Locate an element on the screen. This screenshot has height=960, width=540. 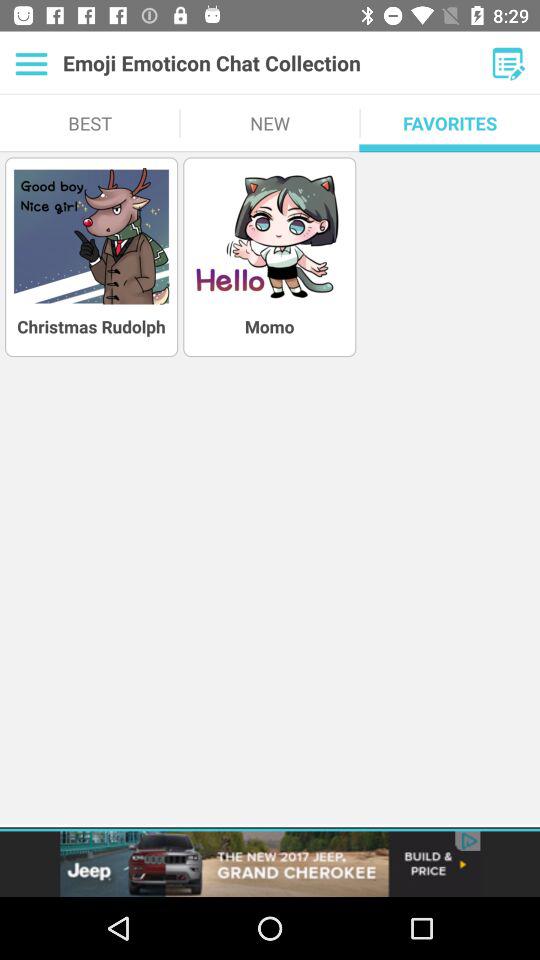
menu list is located at coordinates (32, 63).